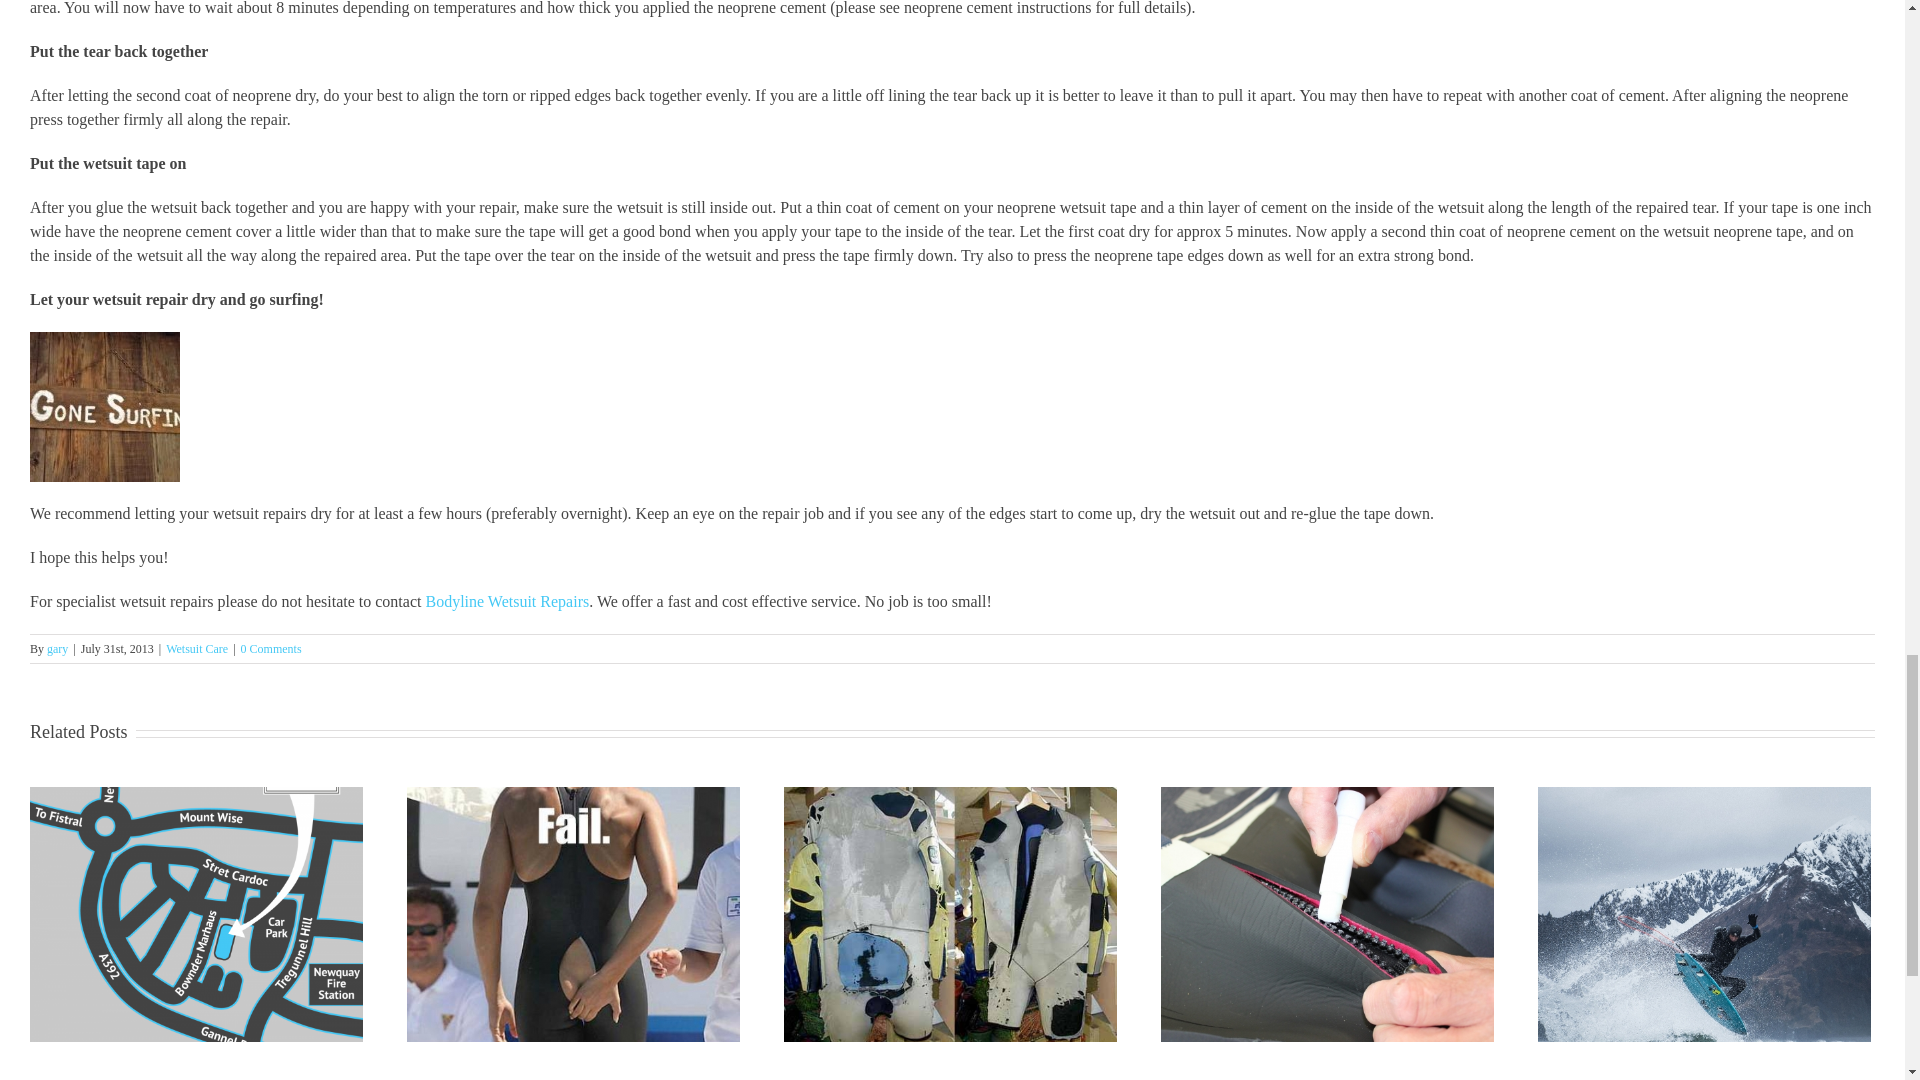 The width and height of the screenshot is (1920, 1080). I want to click on bodyline wetsuit repairs, so click(506, 601).